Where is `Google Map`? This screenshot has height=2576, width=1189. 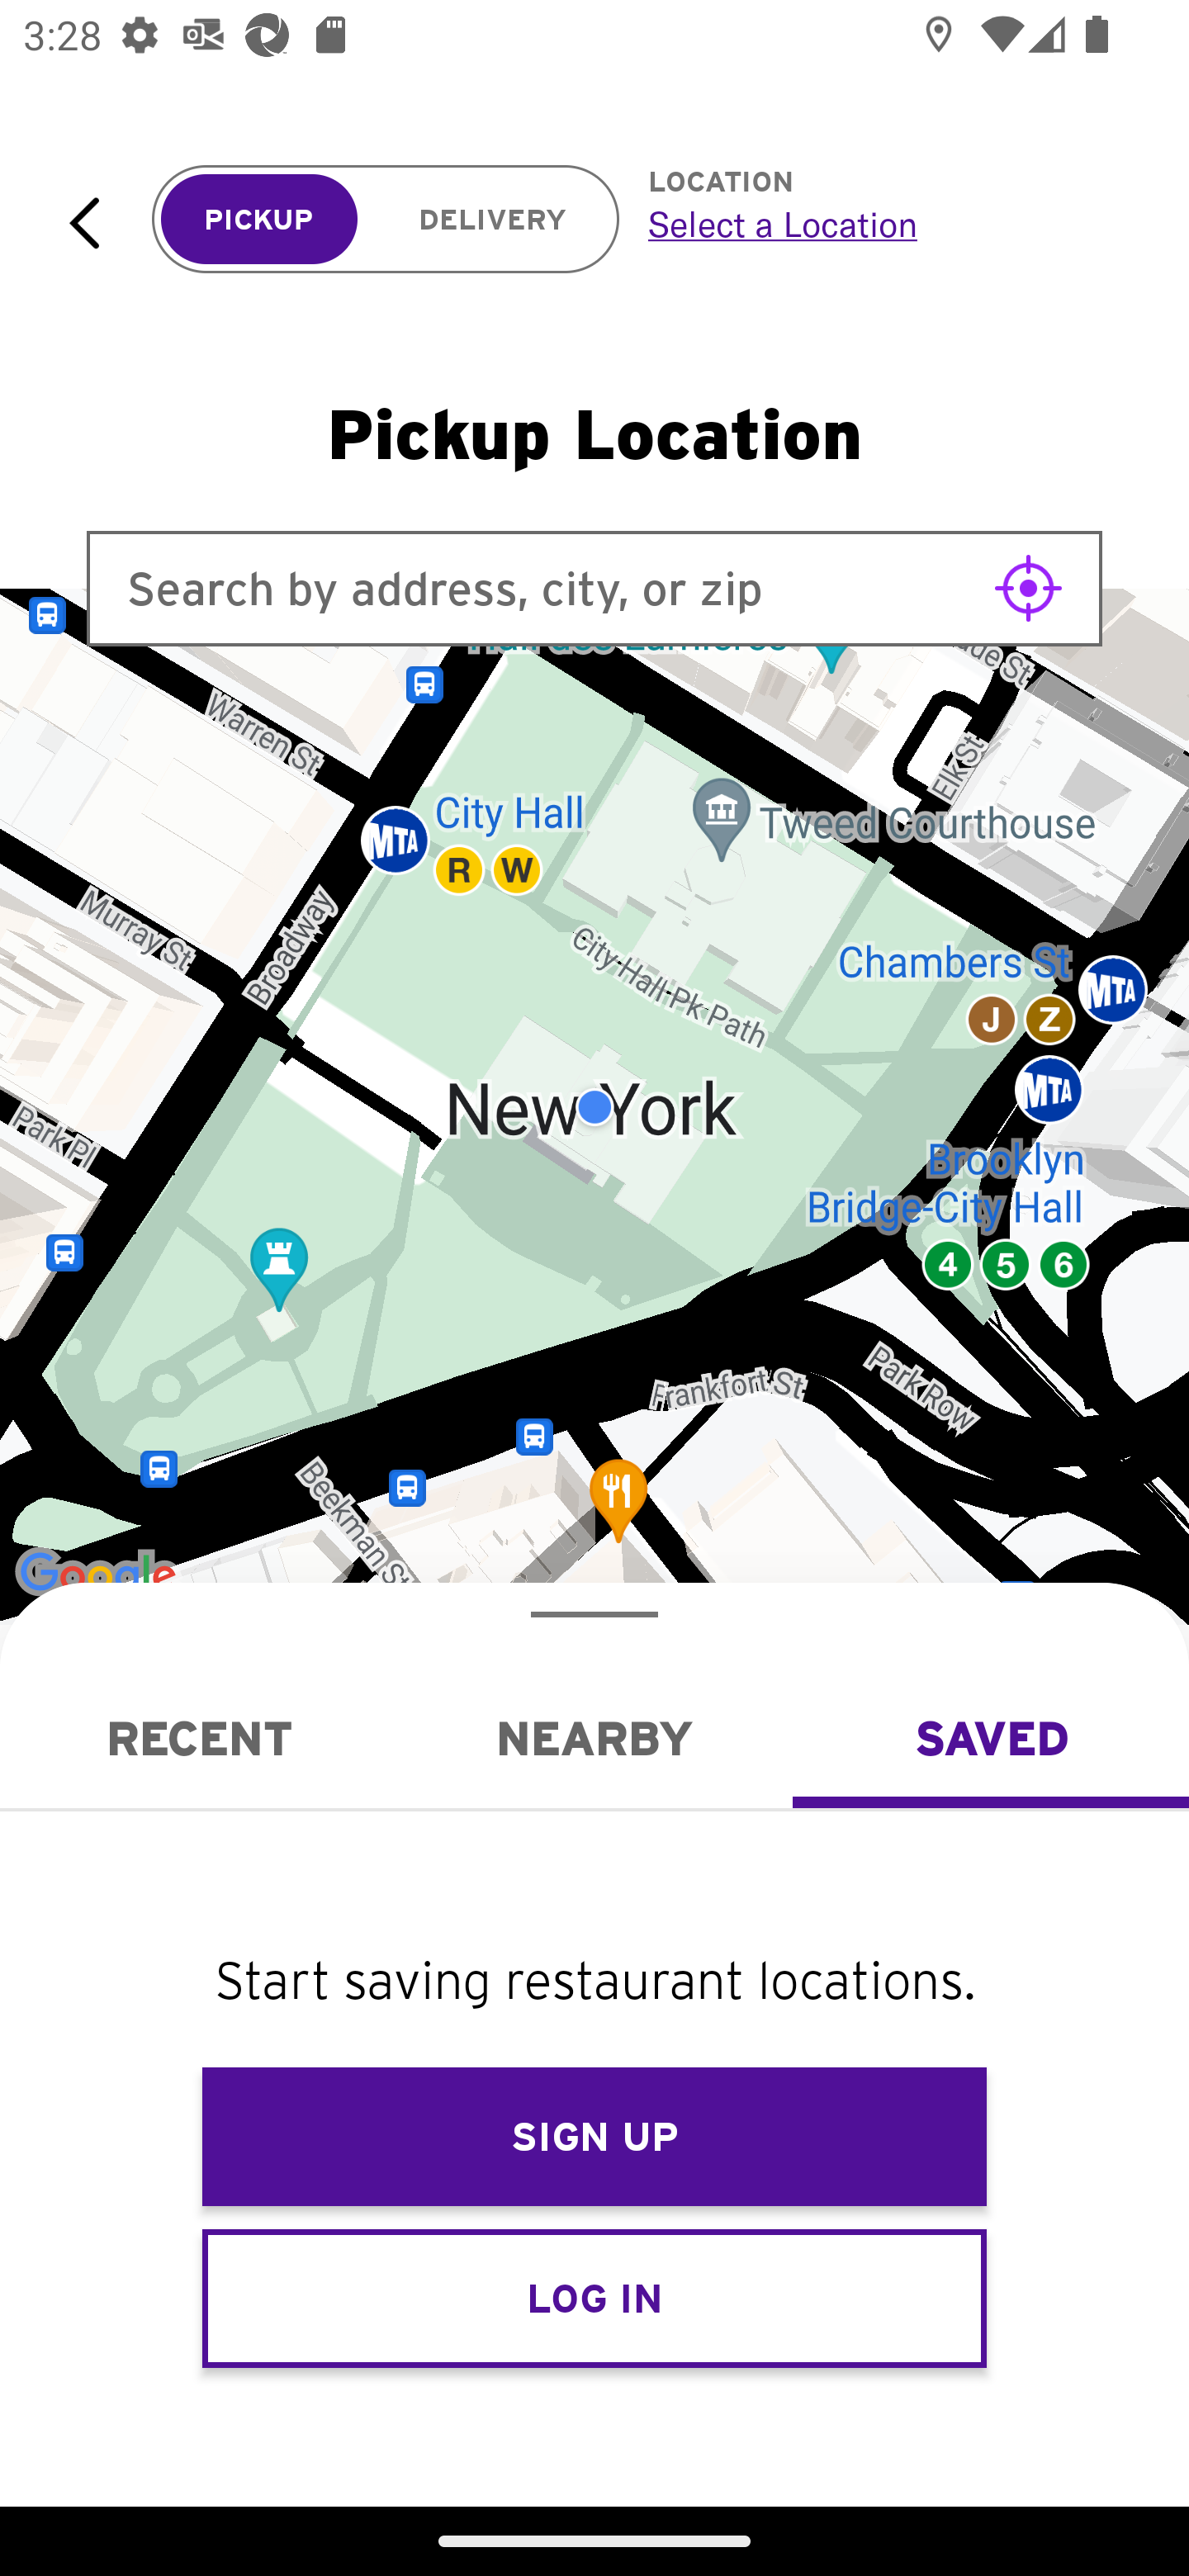 Google Map is located at coordinates (594, 1107).